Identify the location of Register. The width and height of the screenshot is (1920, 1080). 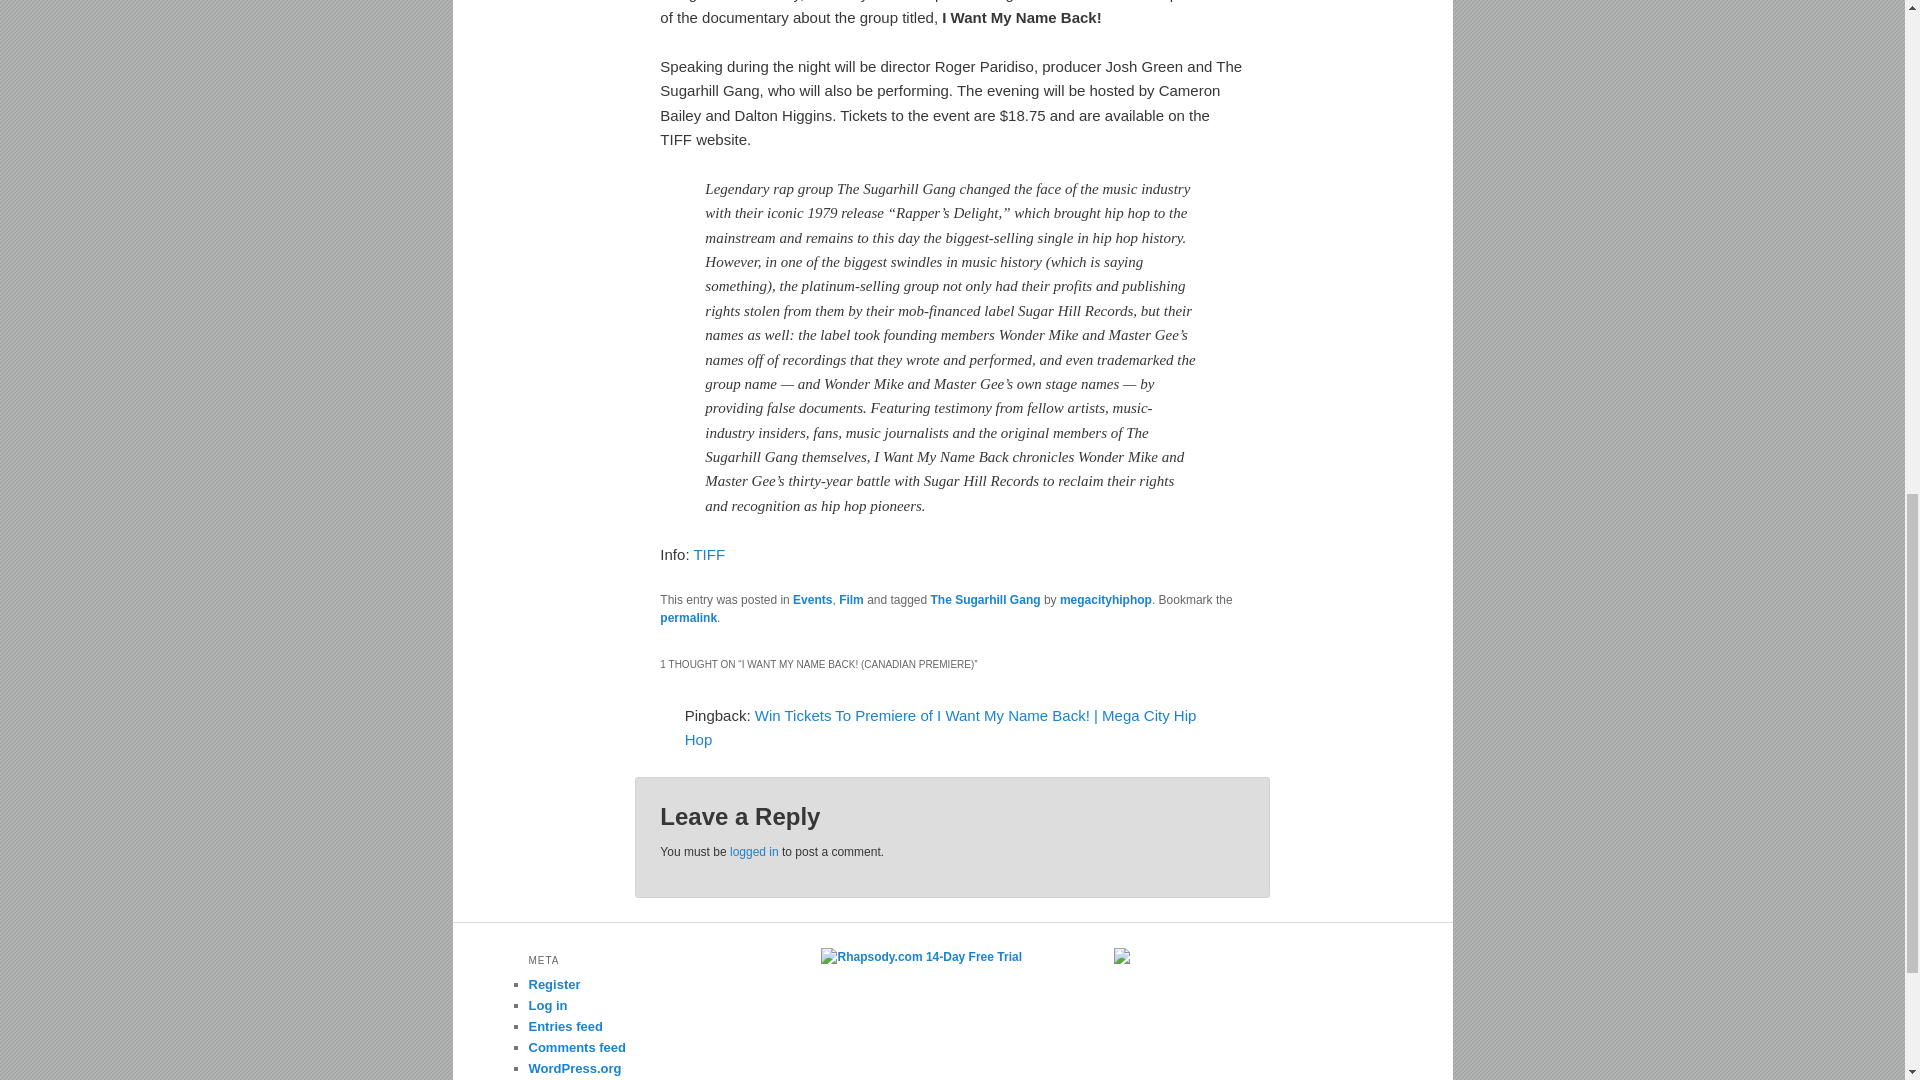
(554, 984).